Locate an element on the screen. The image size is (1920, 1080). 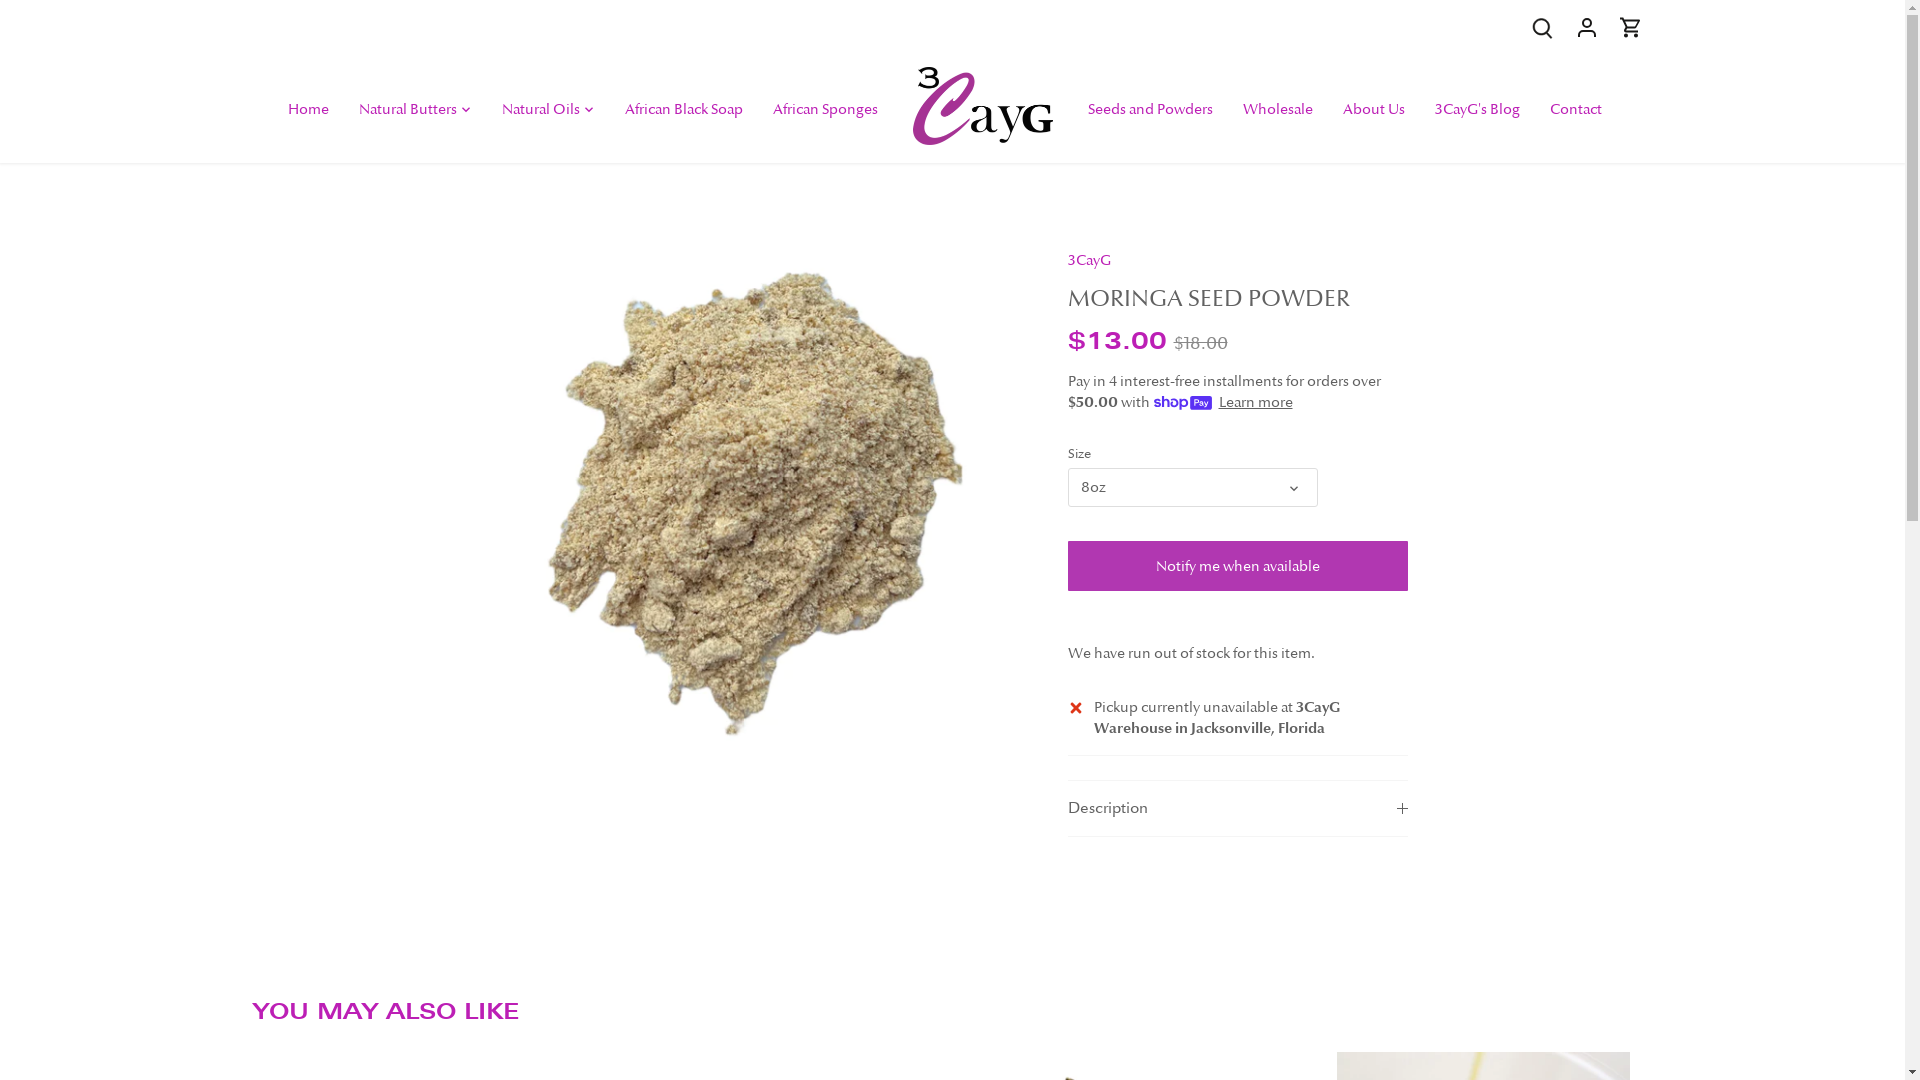
Wholesale is located at coordinates (1278, 109).